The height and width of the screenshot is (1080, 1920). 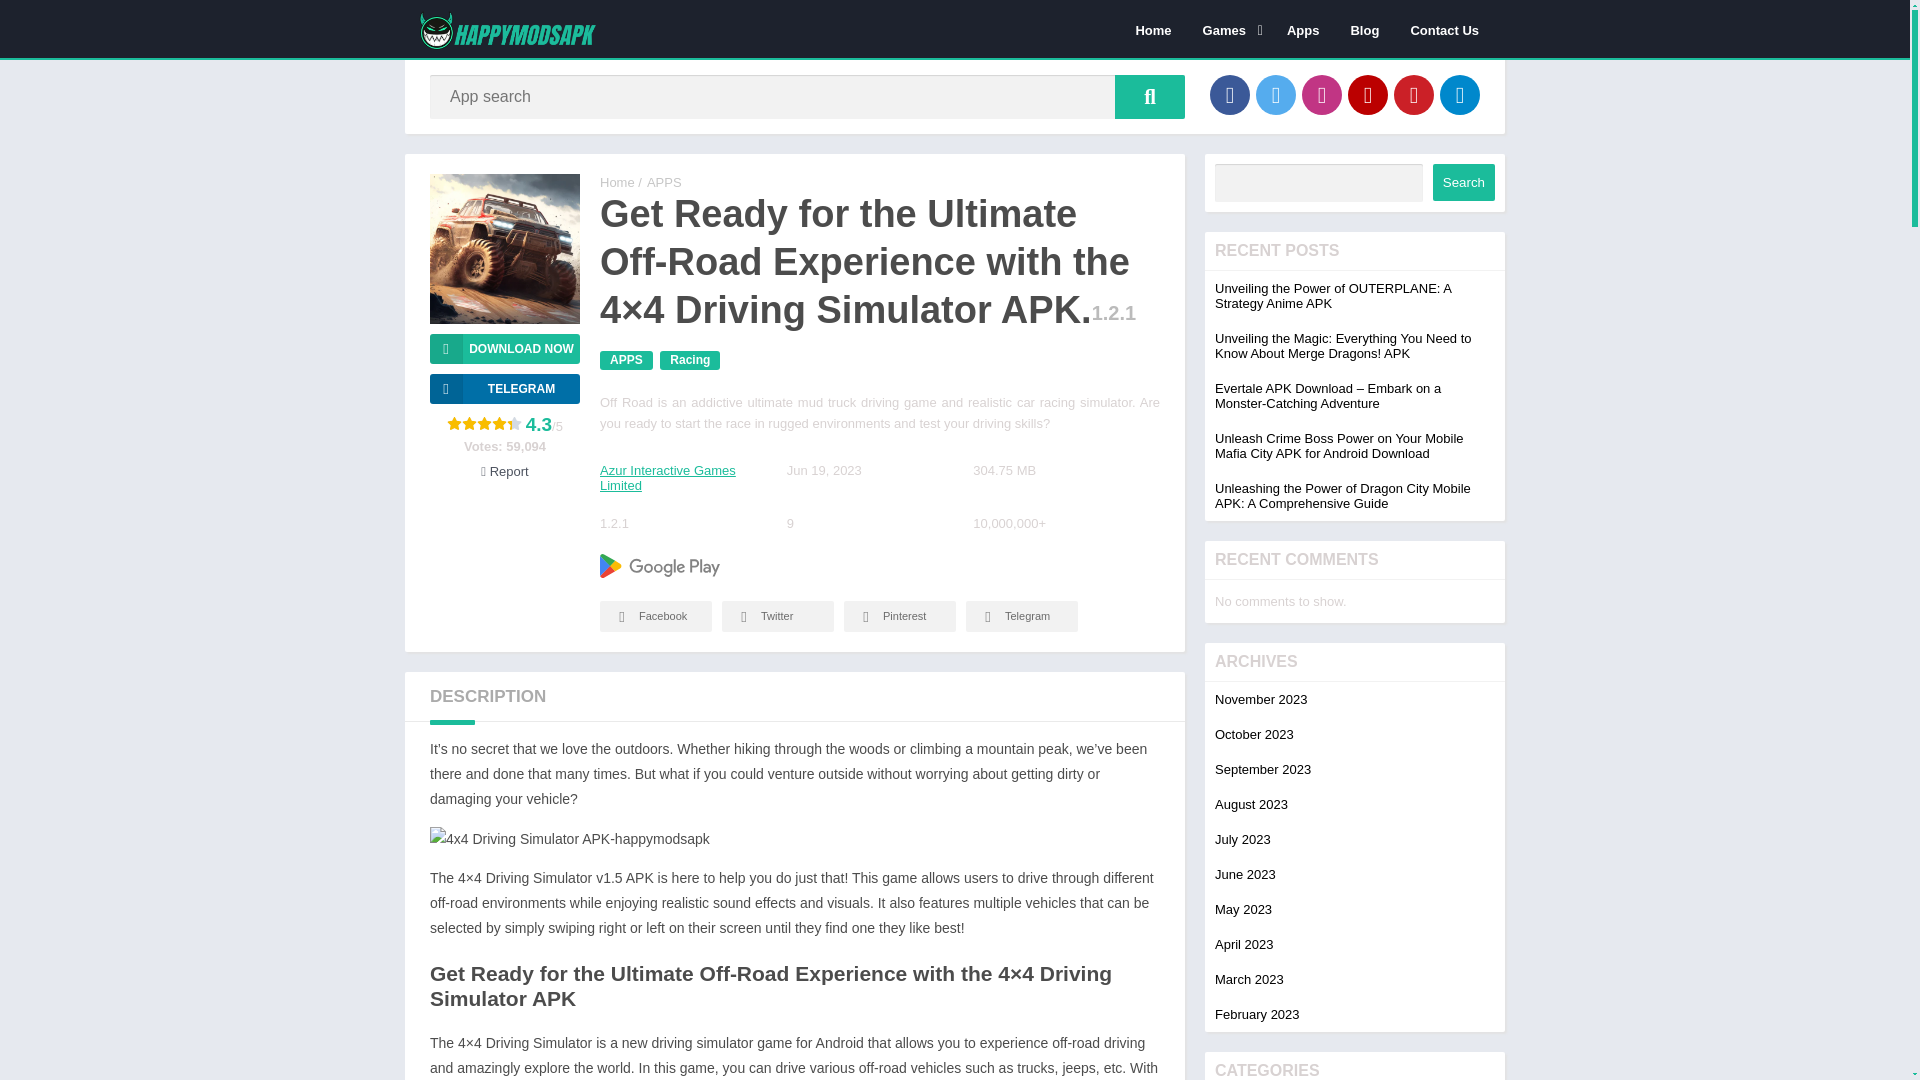 What do you see at coordinates (1302, 29) in the screenshot?
I see `Apps` at bounding box center [1302, 29].